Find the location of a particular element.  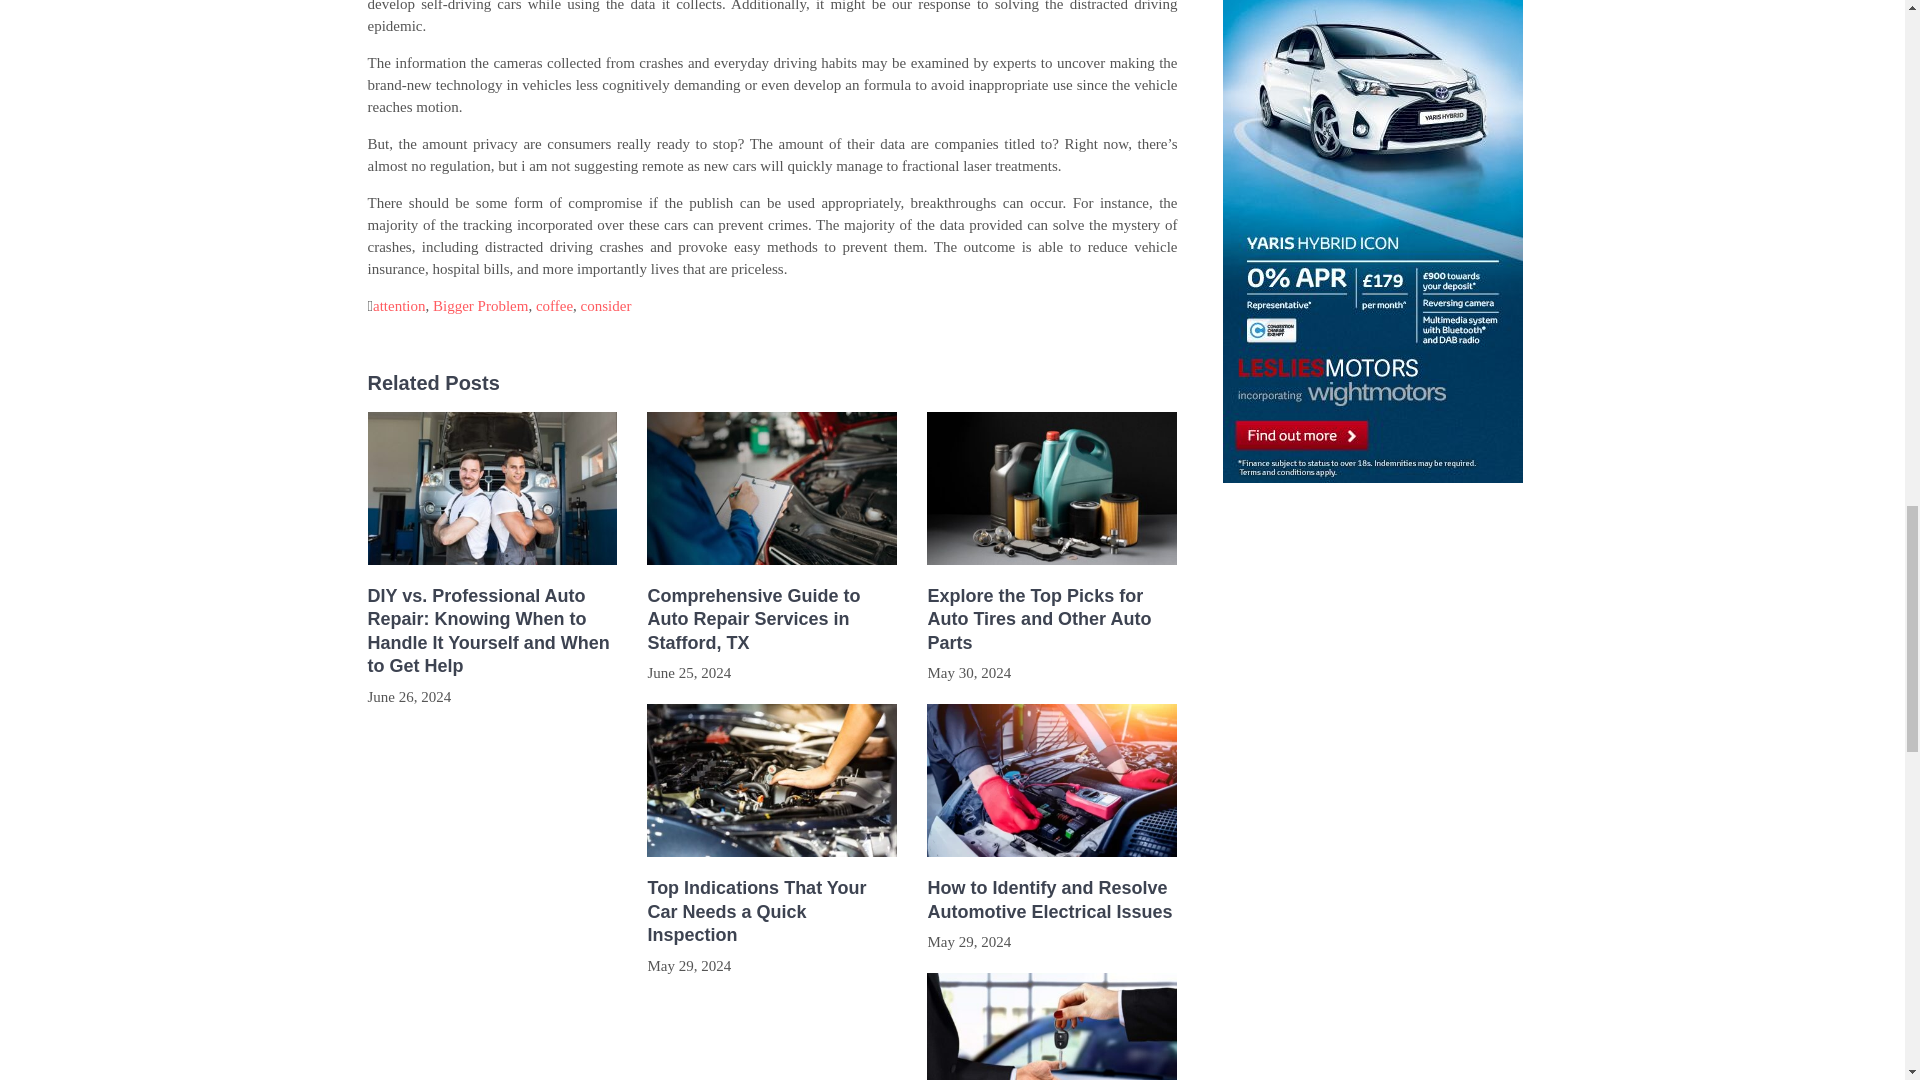

Top Indications That Your Car Needs a Quick Inspection is located at coordinates (772, 912).